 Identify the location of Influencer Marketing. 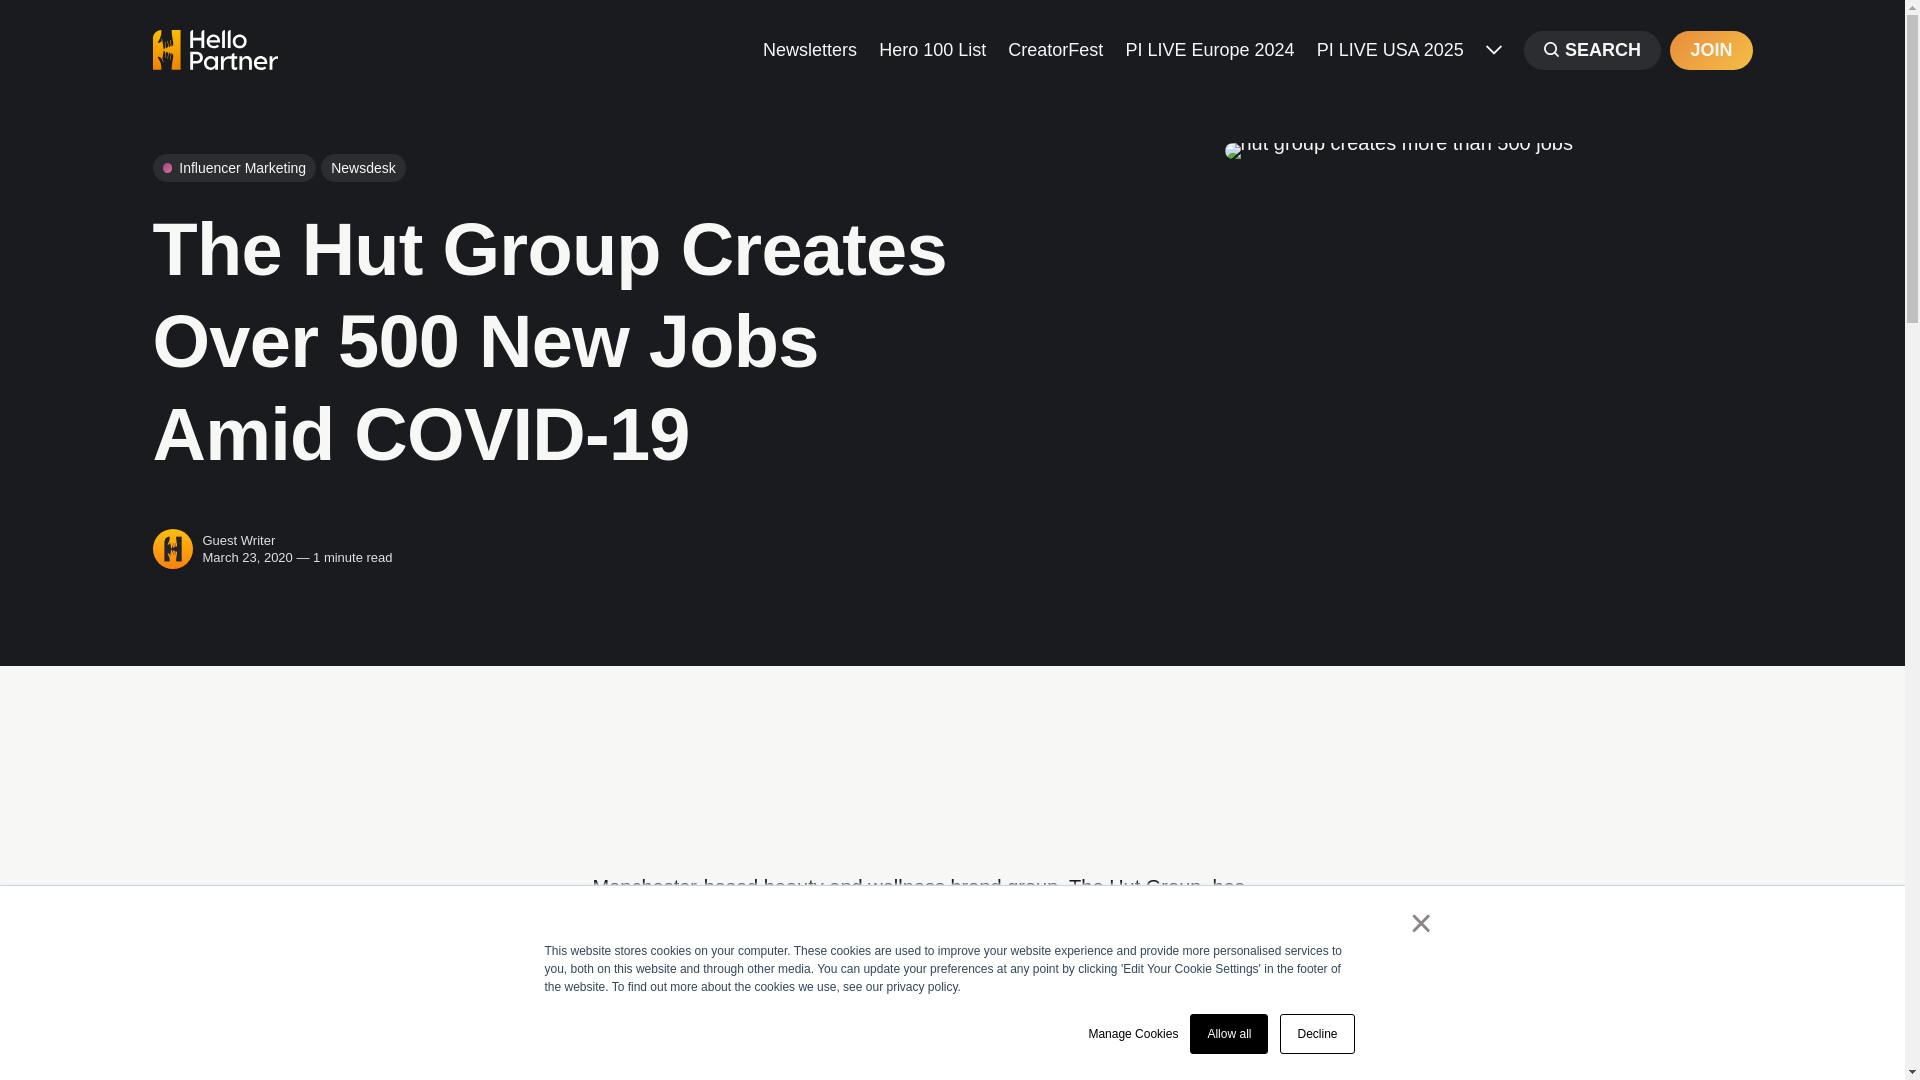
(234, 168).